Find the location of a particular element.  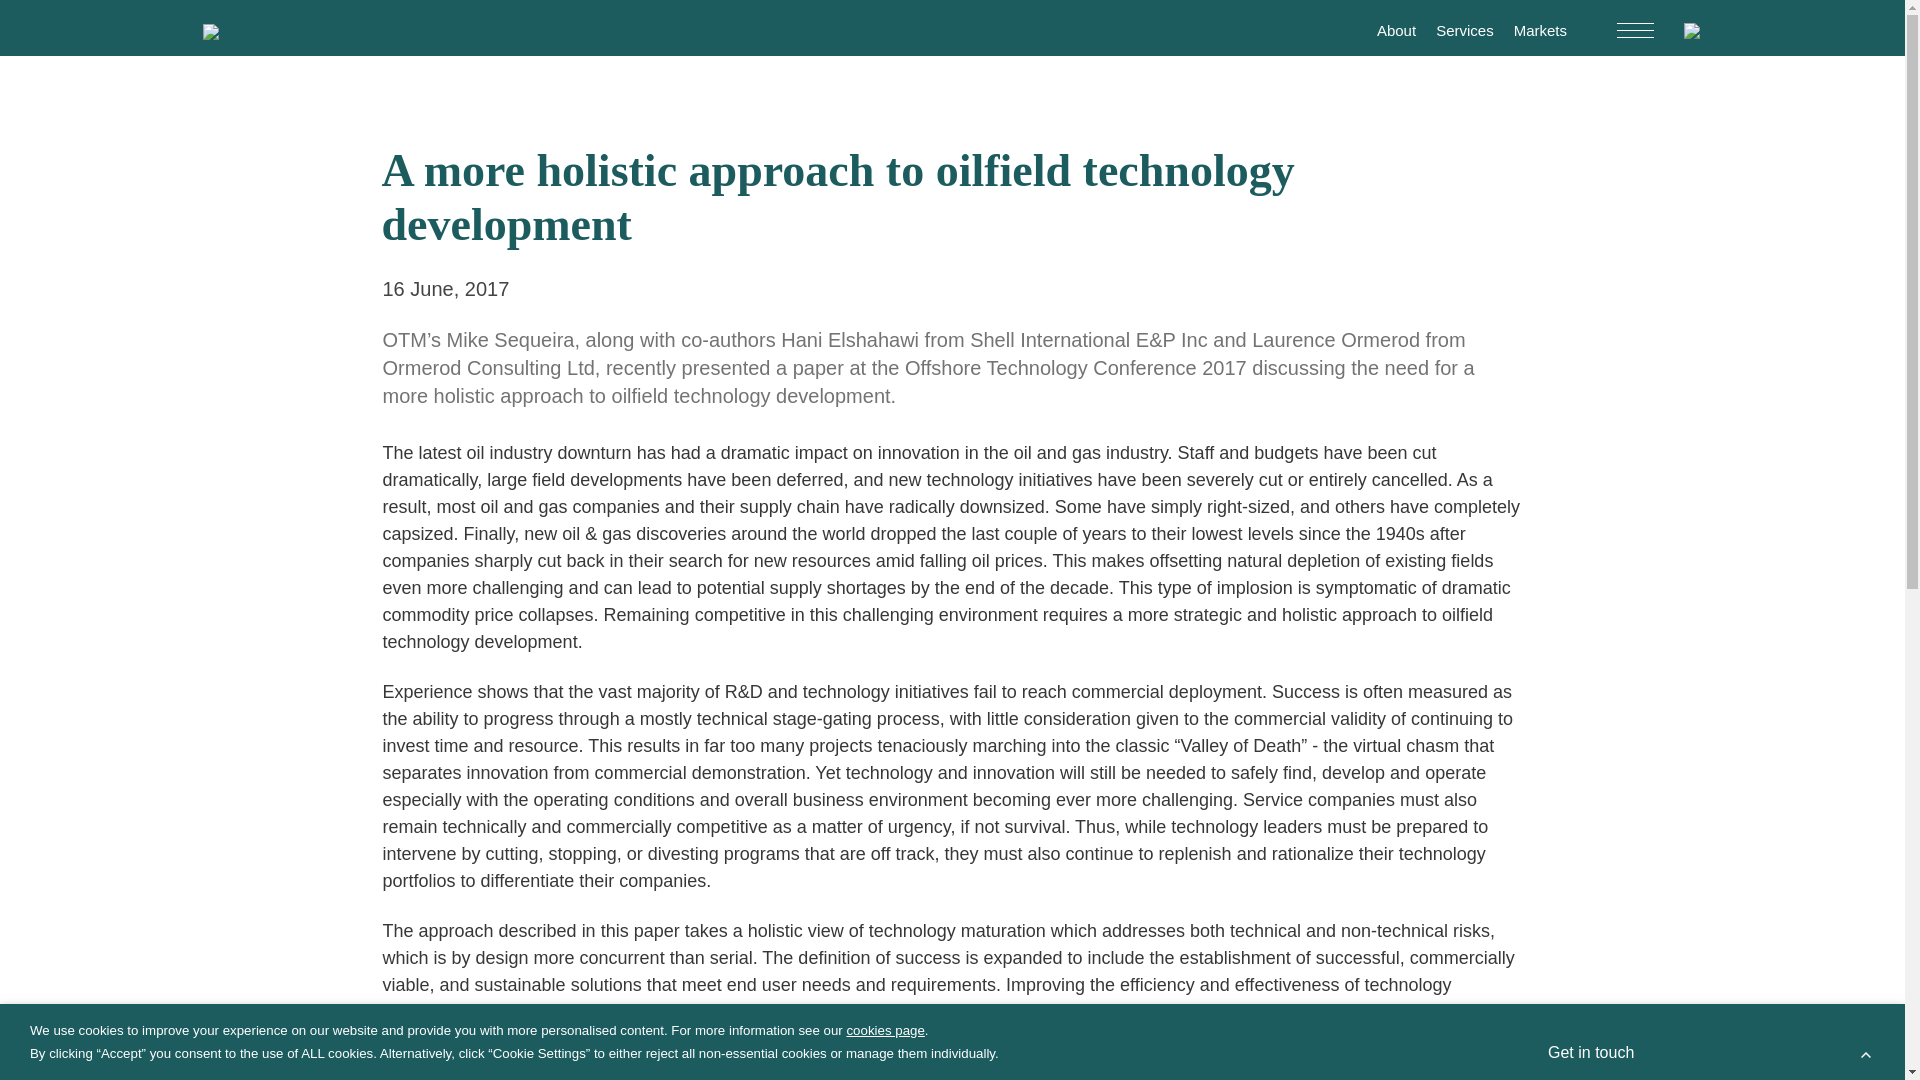

Science Group is located at coordinates (467, 876).